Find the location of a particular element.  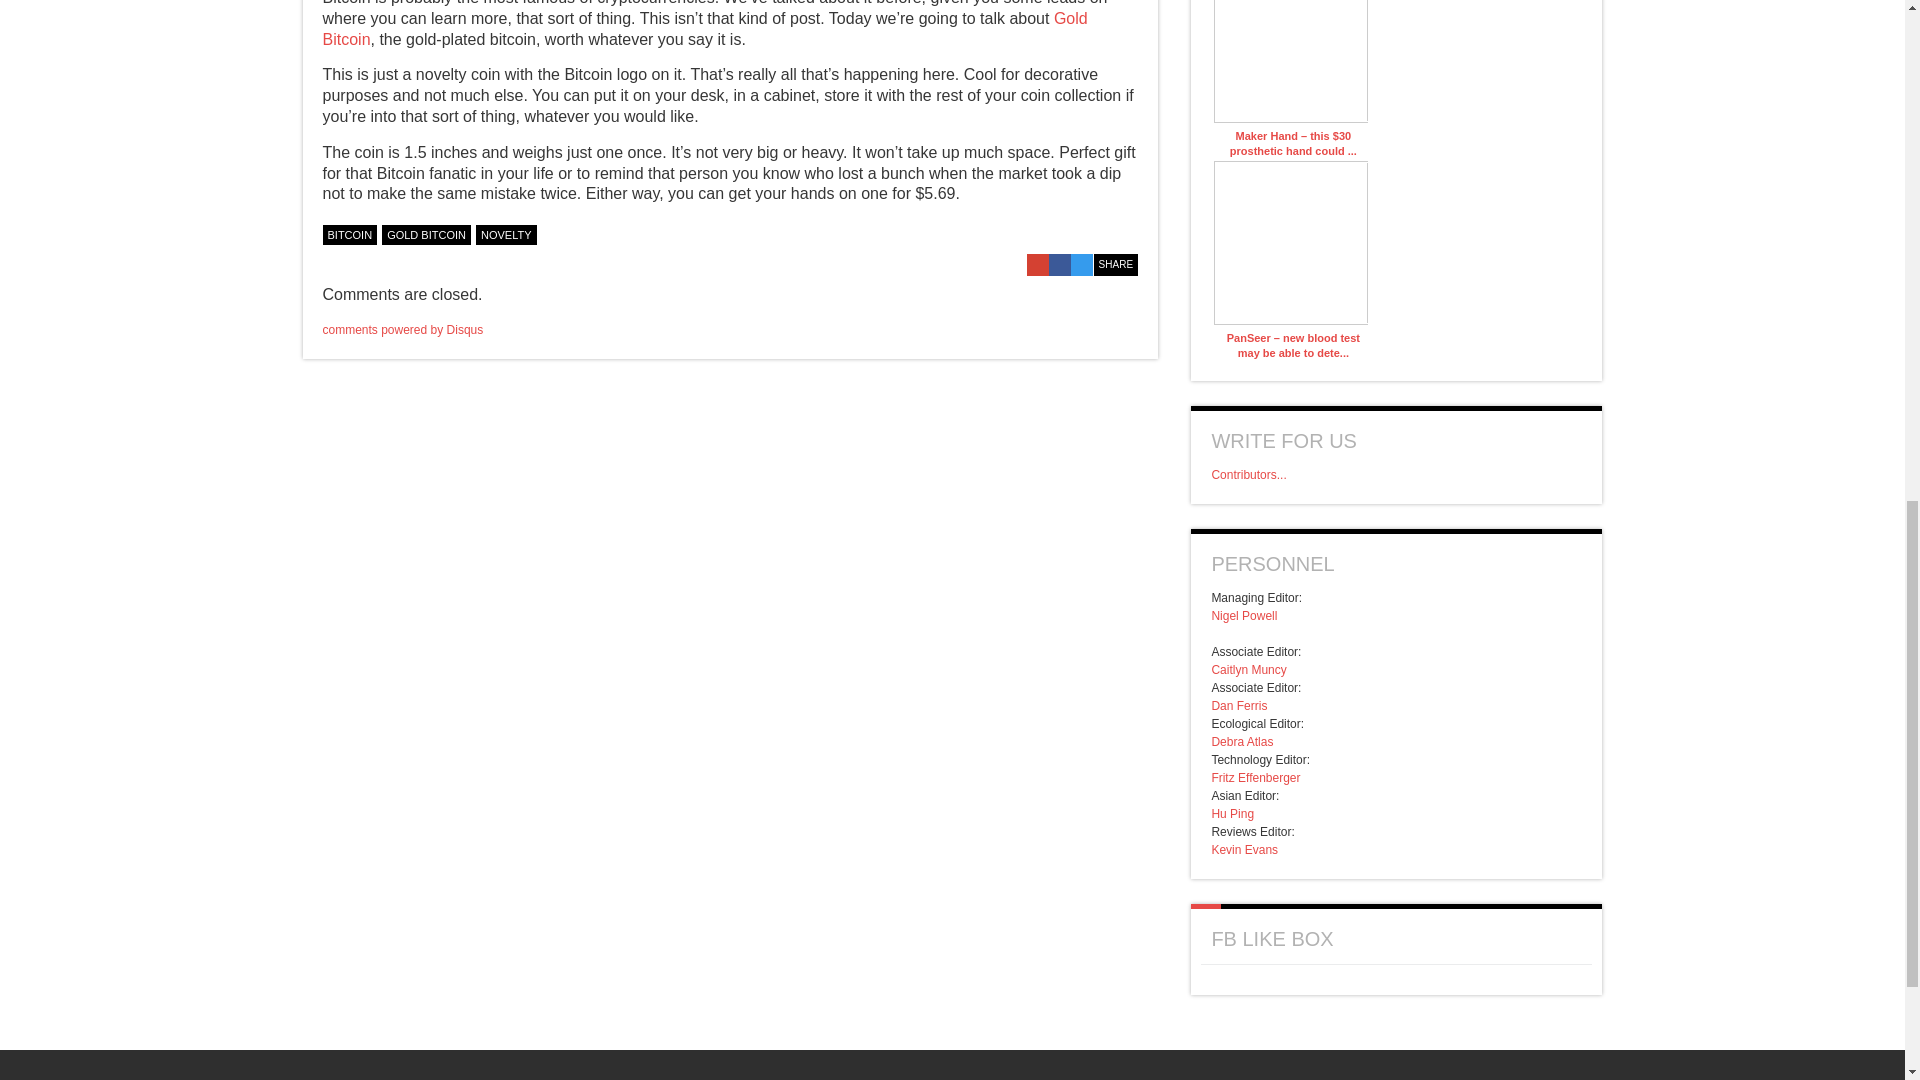

Dan Ferris is located at coordinates (1239, 705).